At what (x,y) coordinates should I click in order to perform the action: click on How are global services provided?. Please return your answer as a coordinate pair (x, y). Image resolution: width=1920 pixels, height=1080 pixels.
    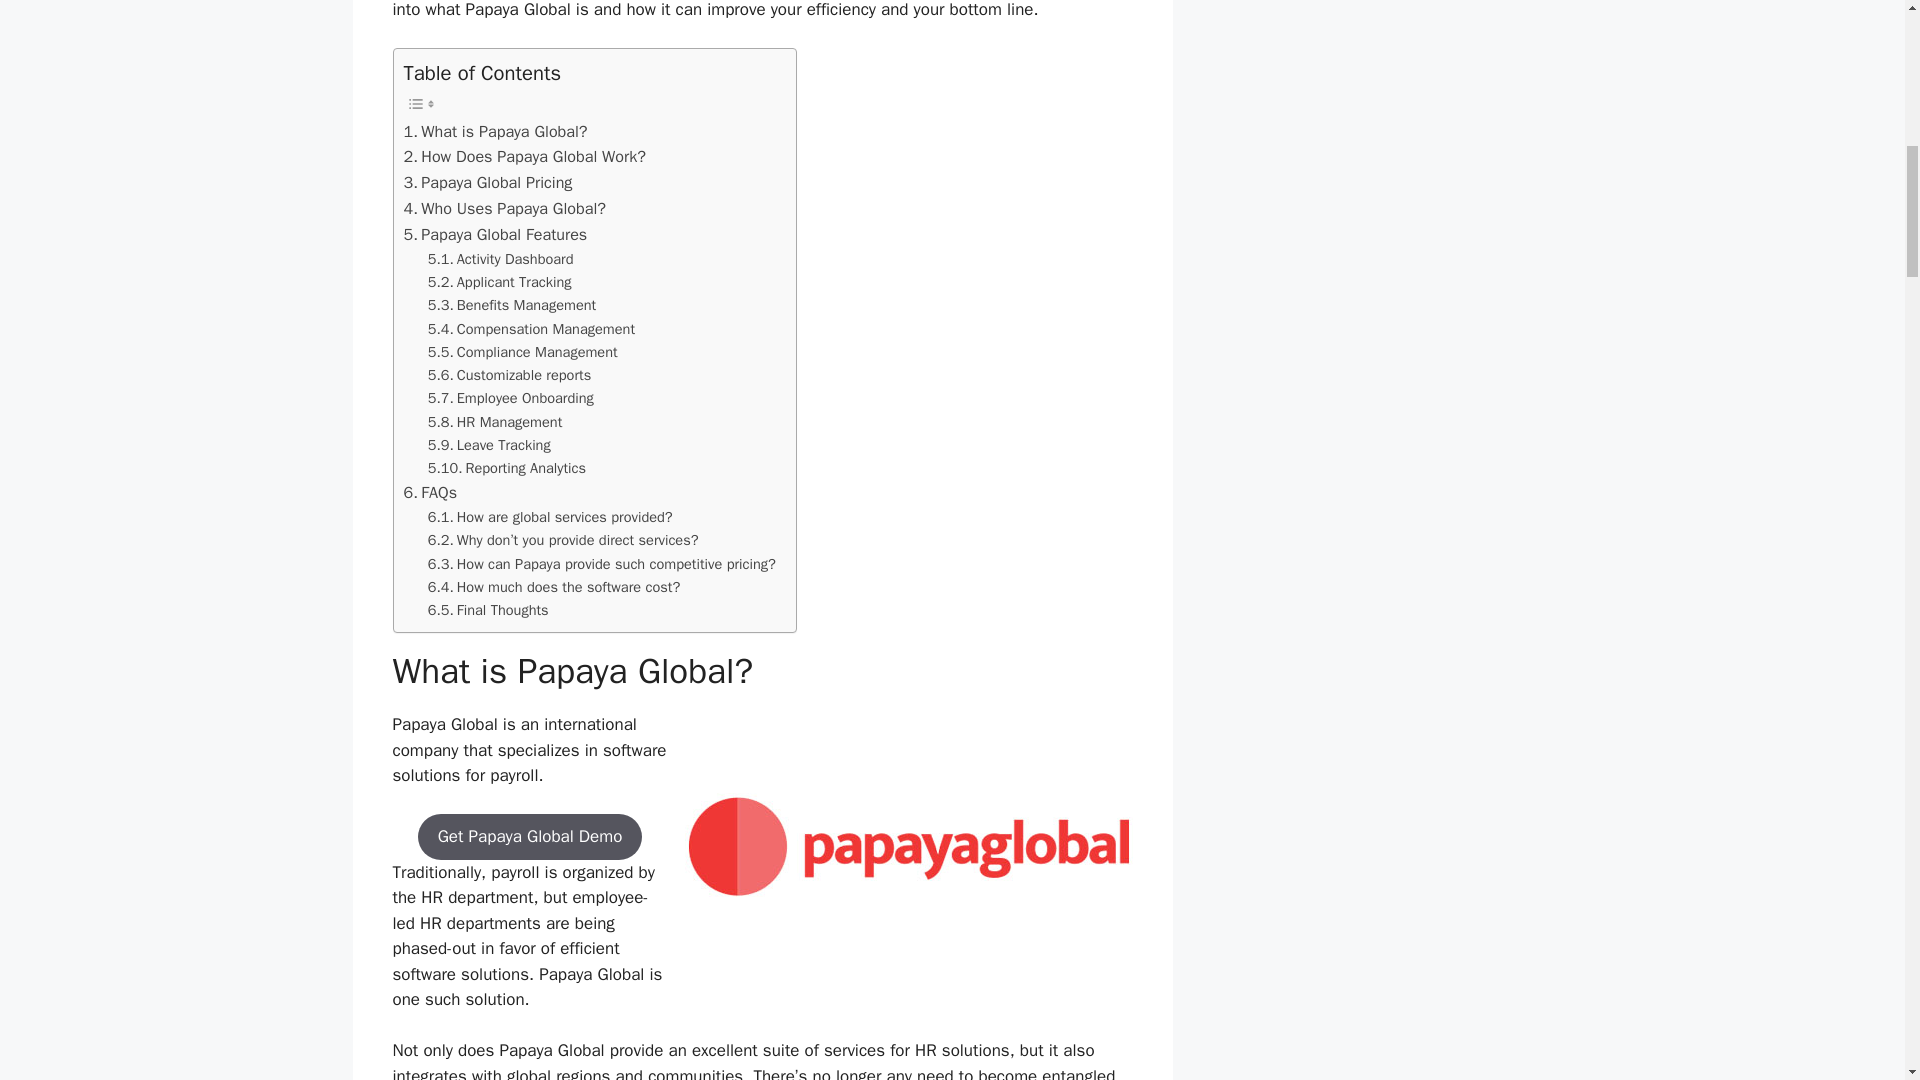
    Looking at the image, I should click on (550, 518).